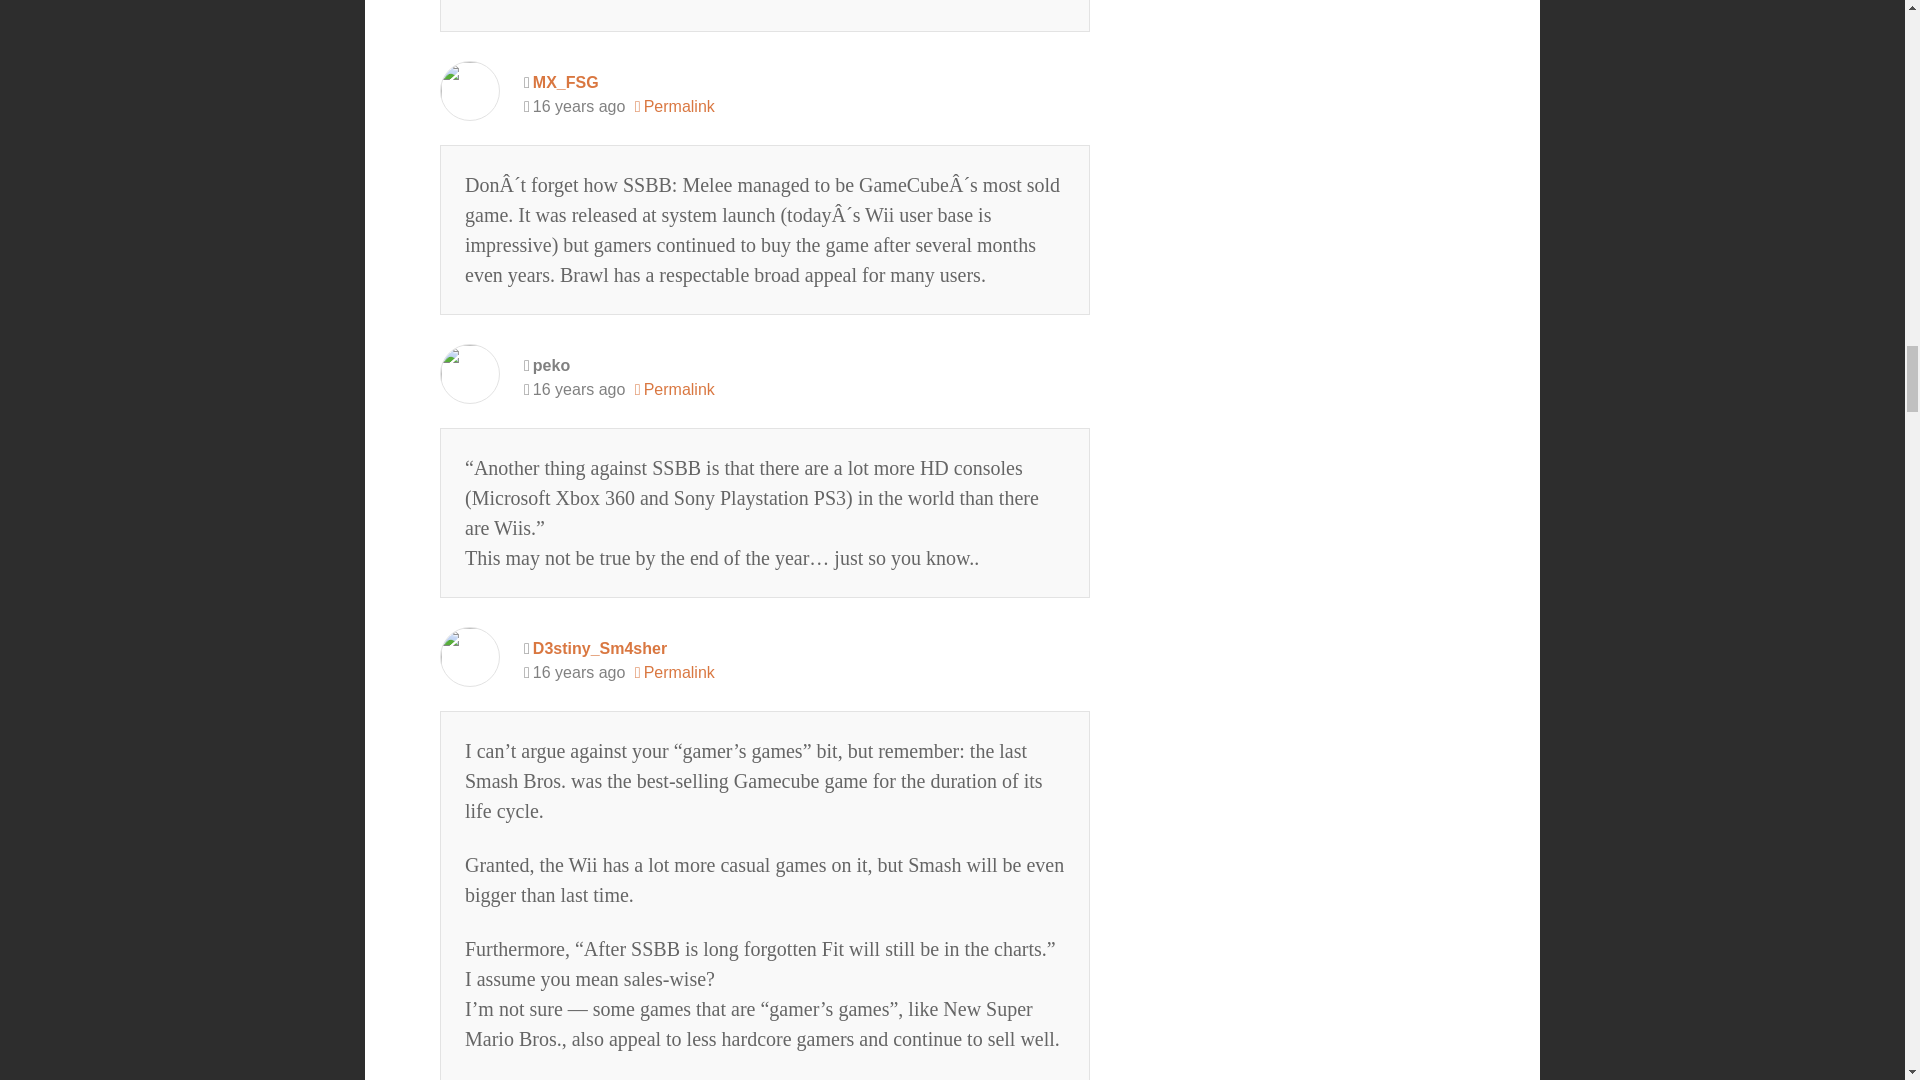 This screenshot has width=1920, height=1080. What do you see at coordinates (674, 106) in the screenshot?
I see `Permalink` at bounding box center [674, 106].